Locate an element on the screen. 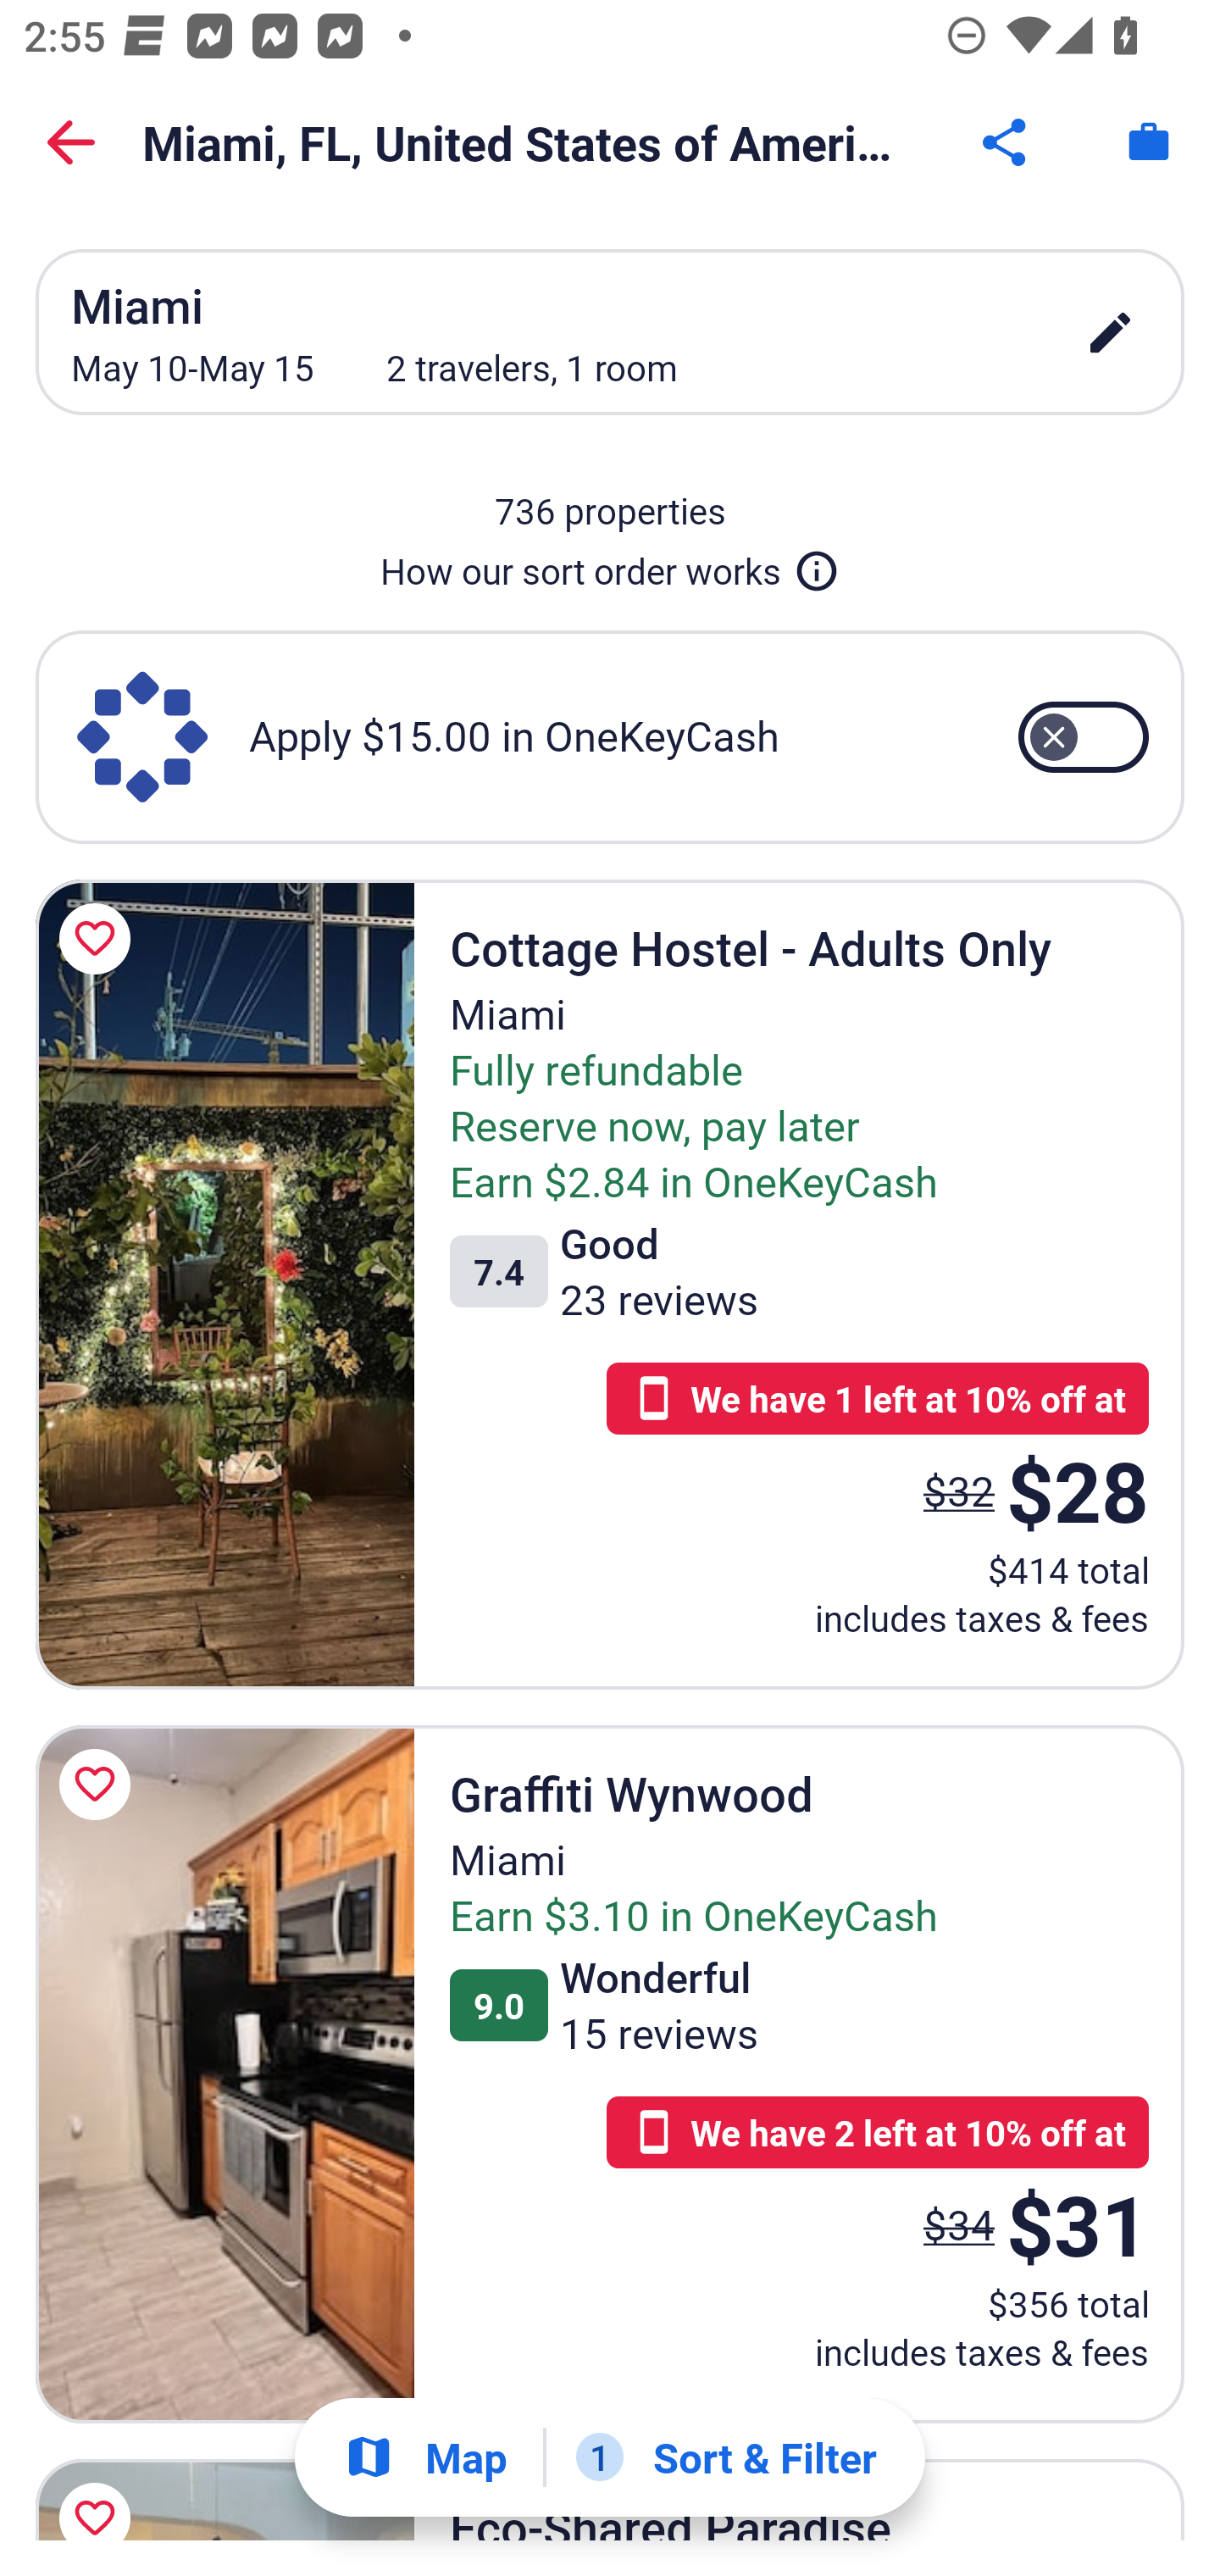  Show map Map Show map Button is located at coordinates (425, 2457).